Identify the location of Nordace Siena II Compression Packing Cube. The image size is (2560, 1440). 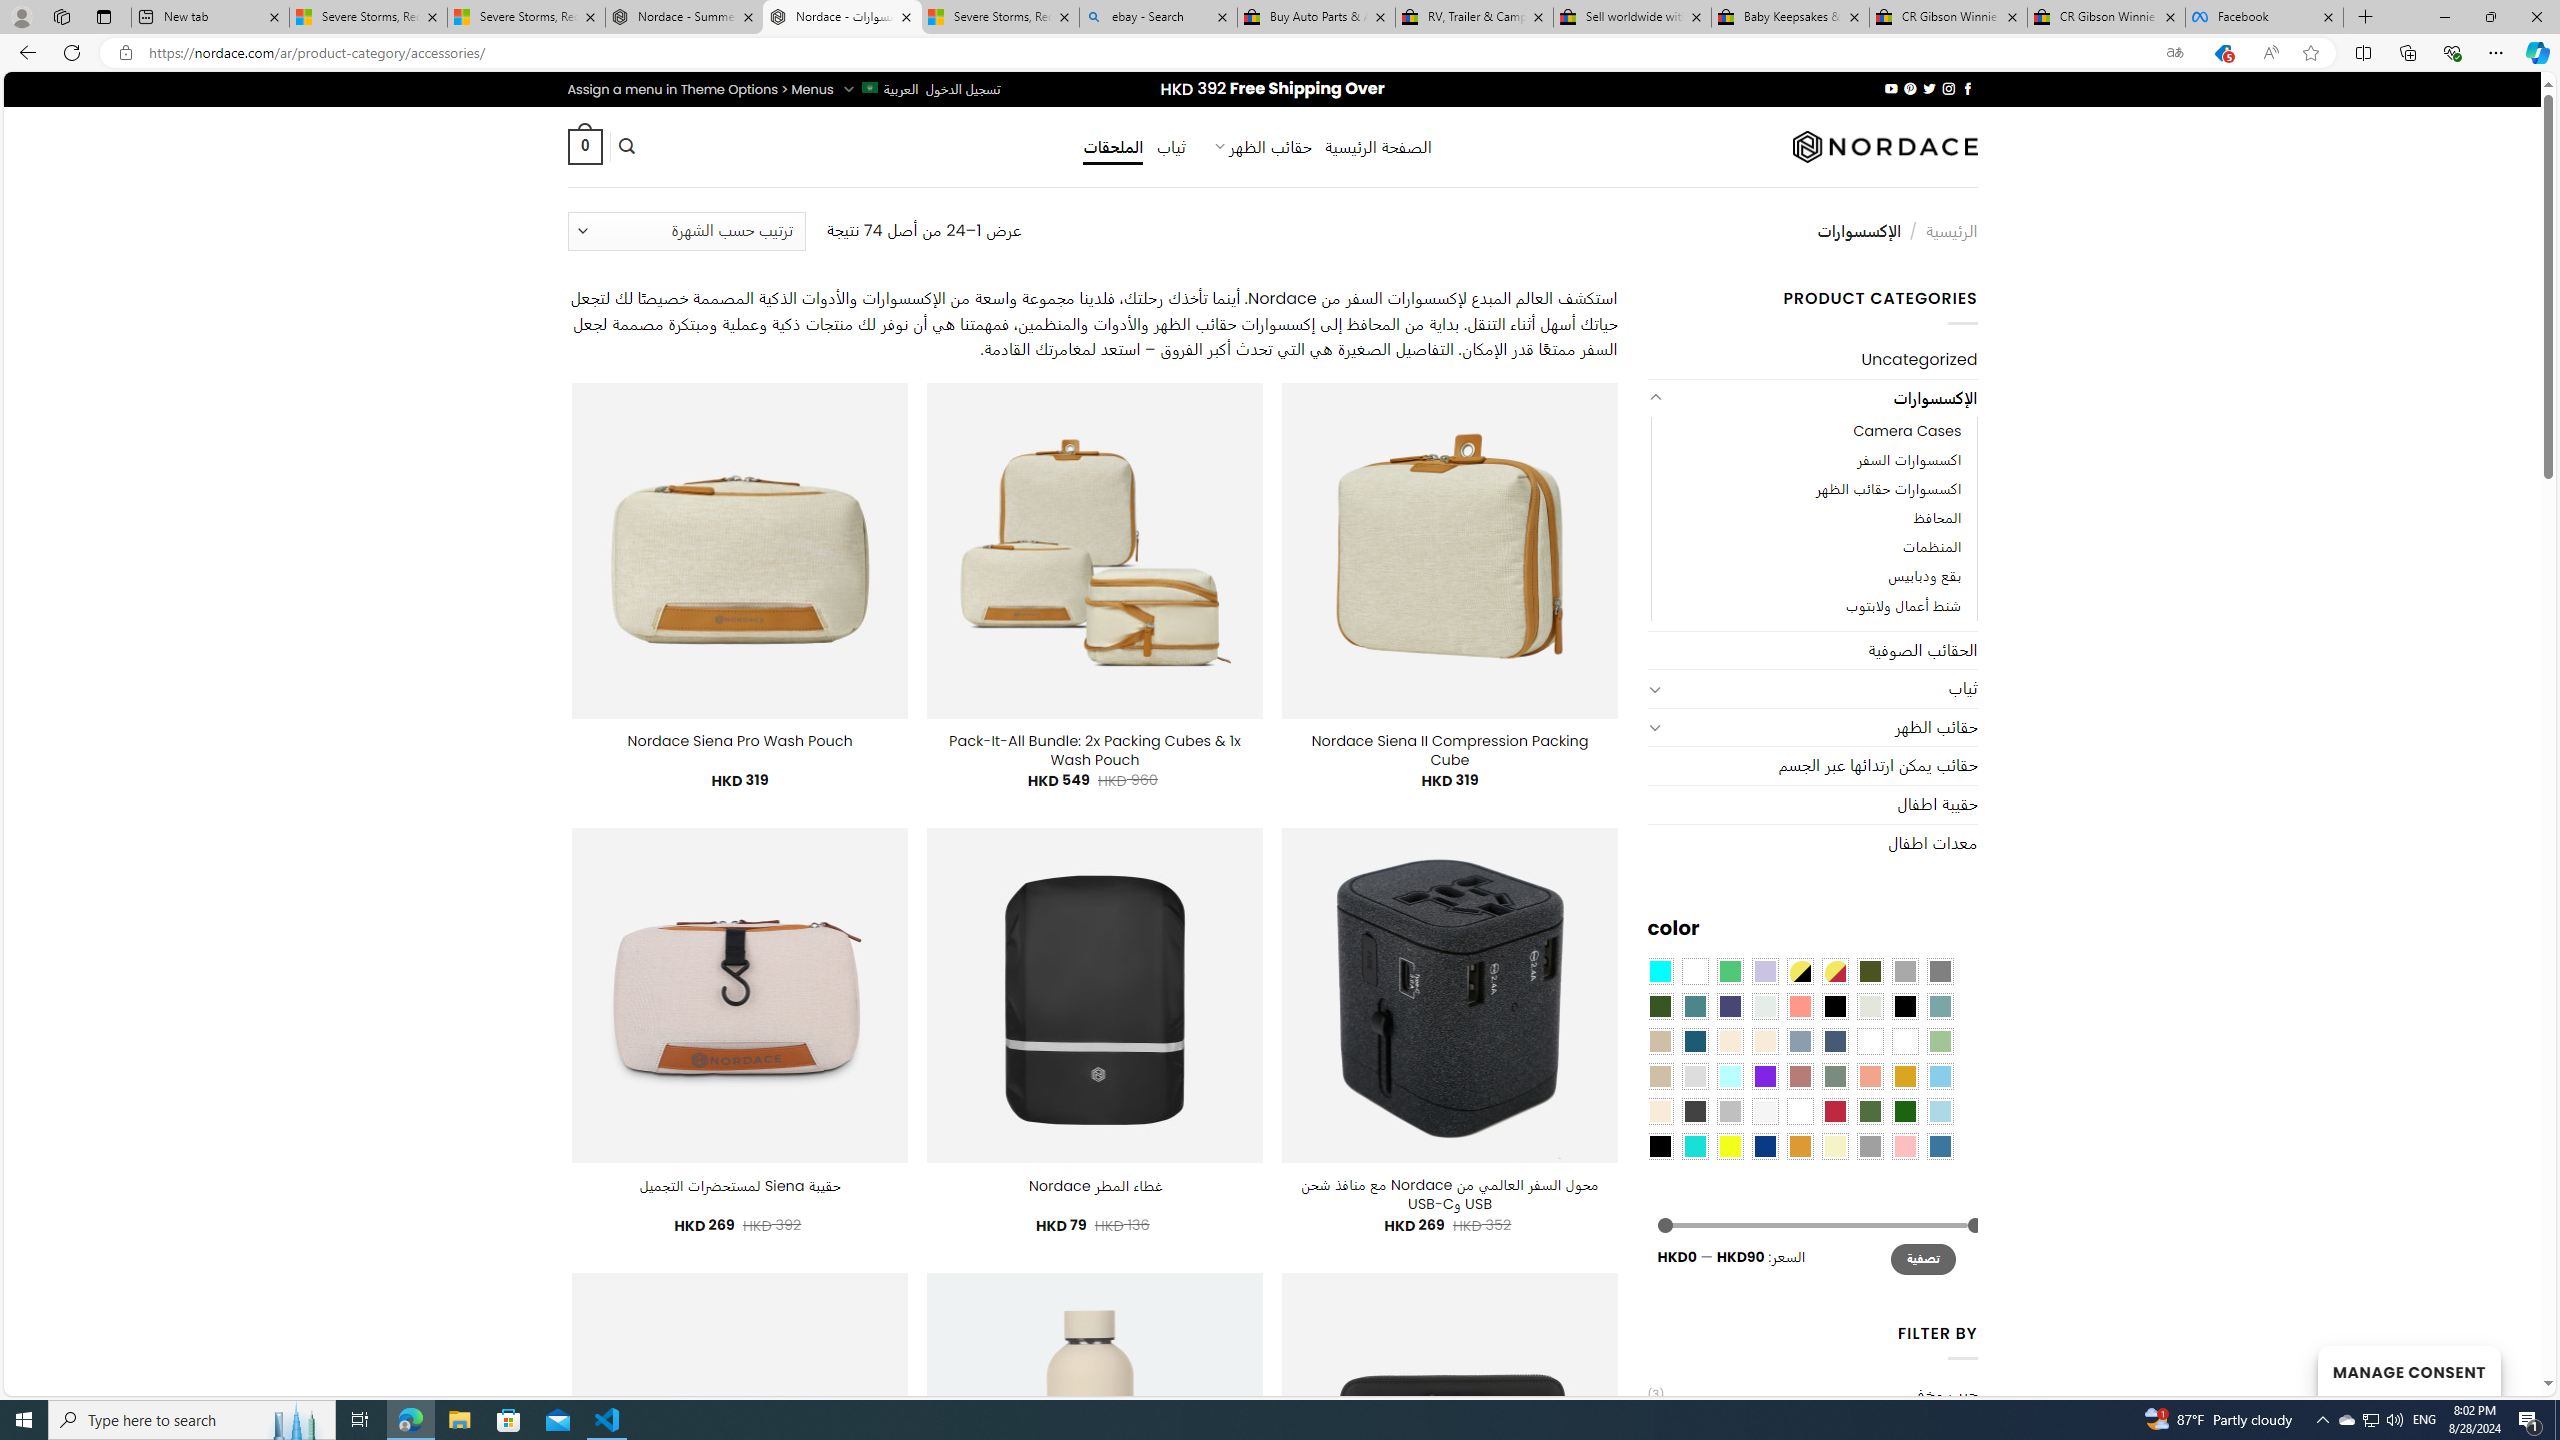
(1450, 750).